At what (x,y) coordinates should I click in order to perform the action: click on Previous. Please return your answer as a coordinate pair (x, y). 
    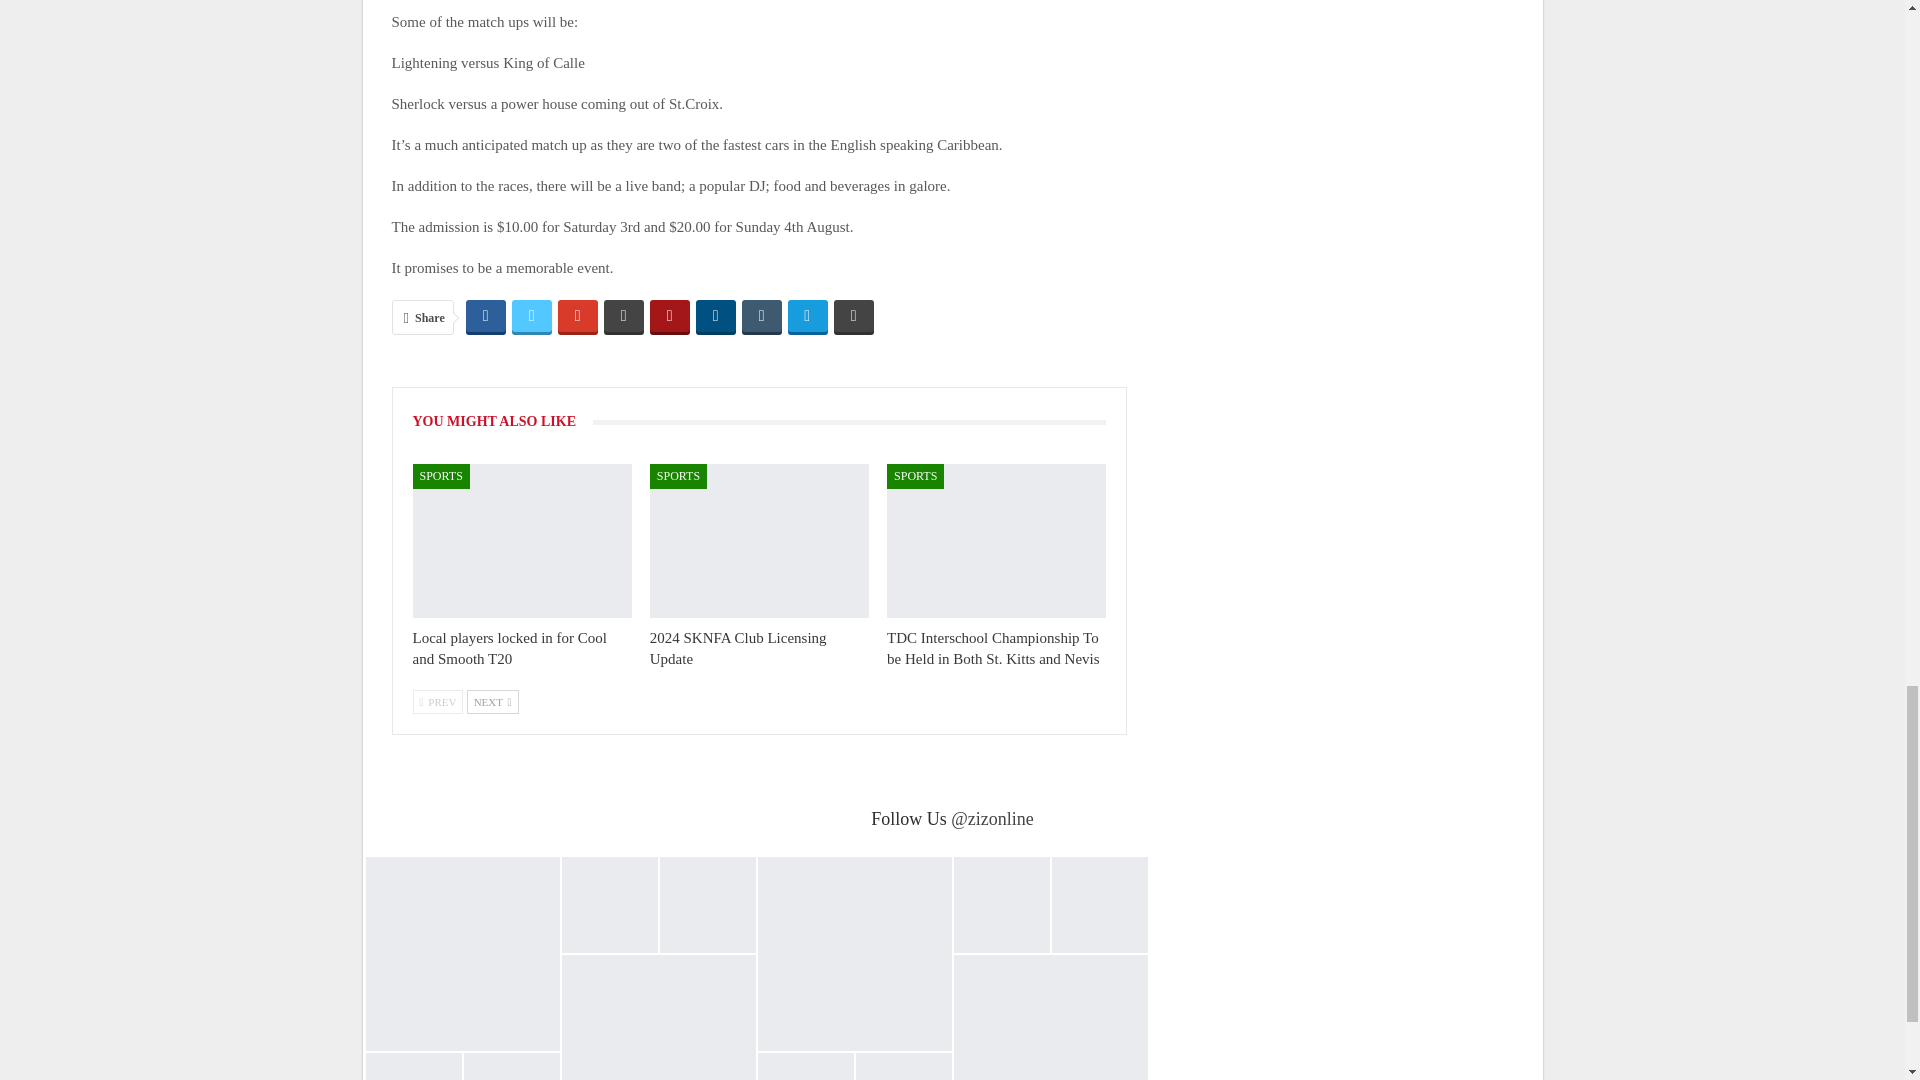
    Looking at the image, I should click on (437, 702).